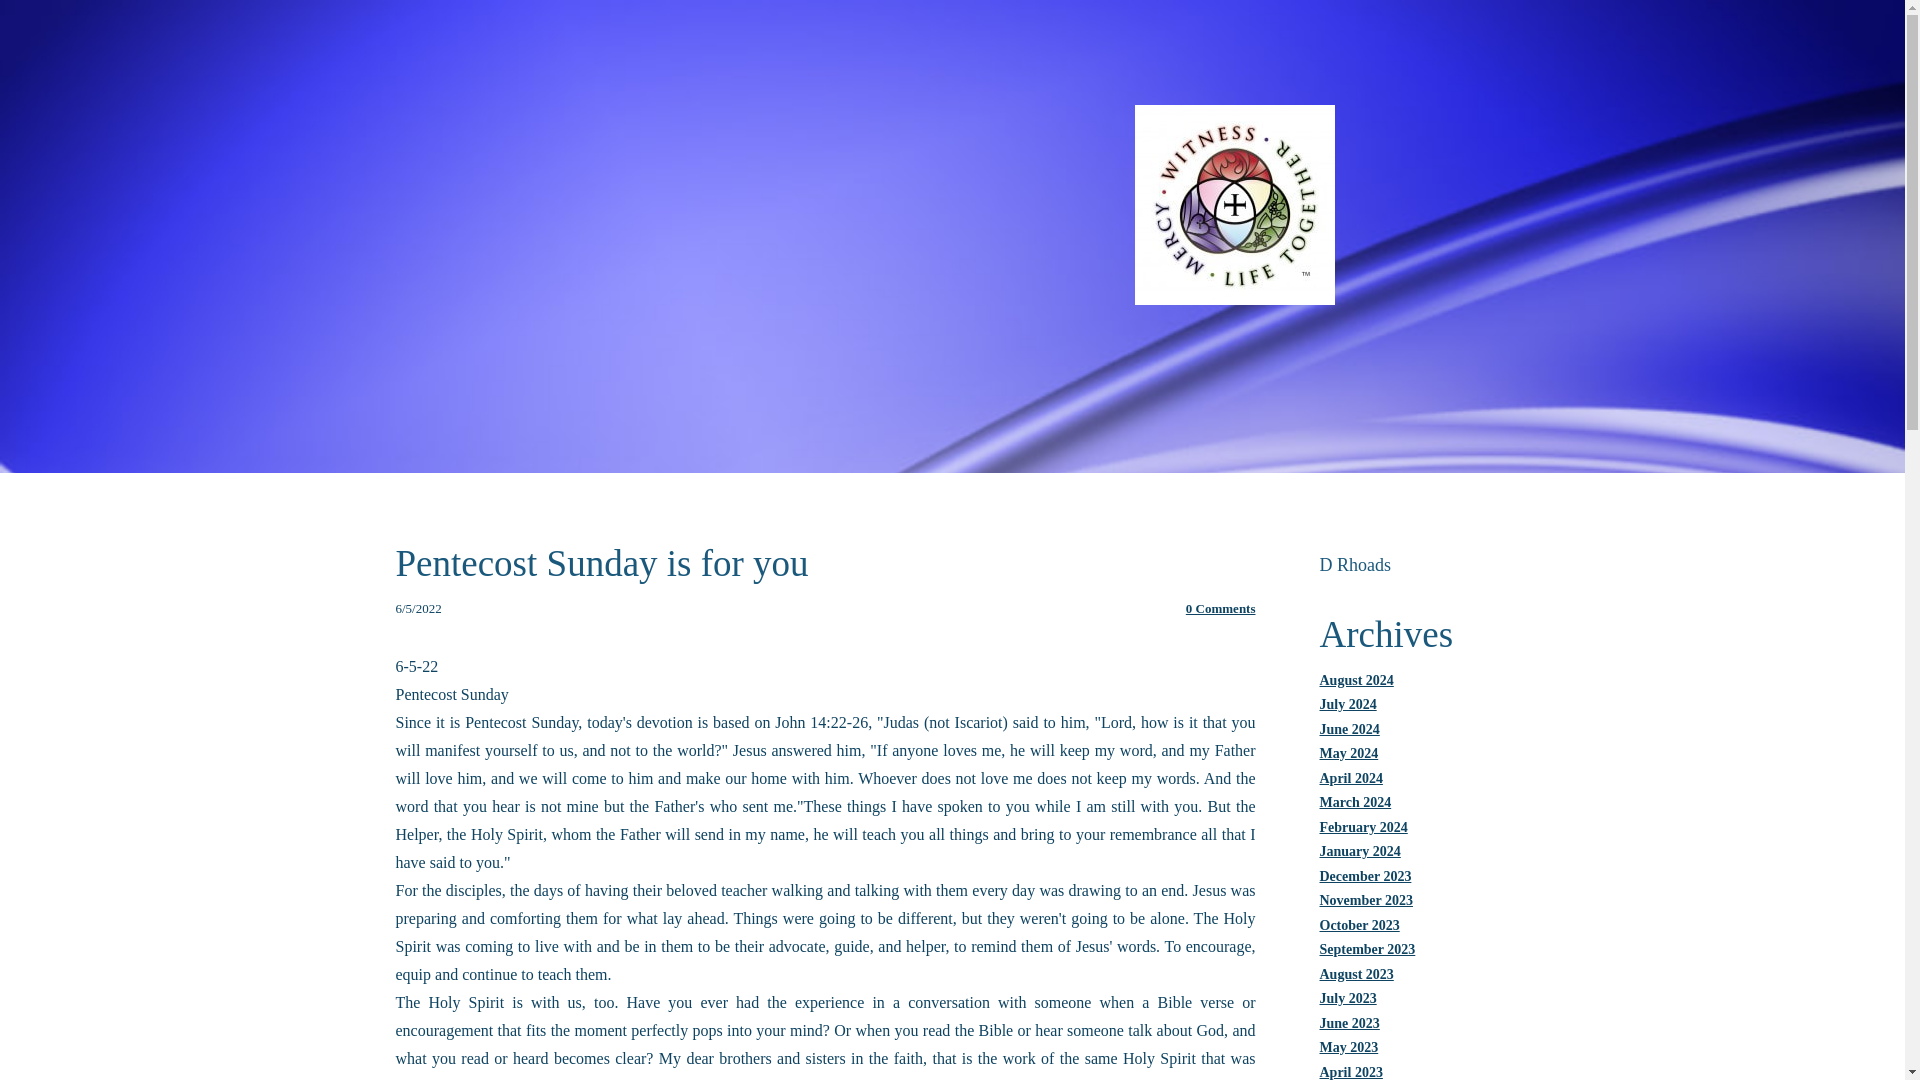 The height and width of the screenshot is (1080, 1920). Describe the element at coordinates (1349, 754) in the screenshot. I see `May 2024` at that location.